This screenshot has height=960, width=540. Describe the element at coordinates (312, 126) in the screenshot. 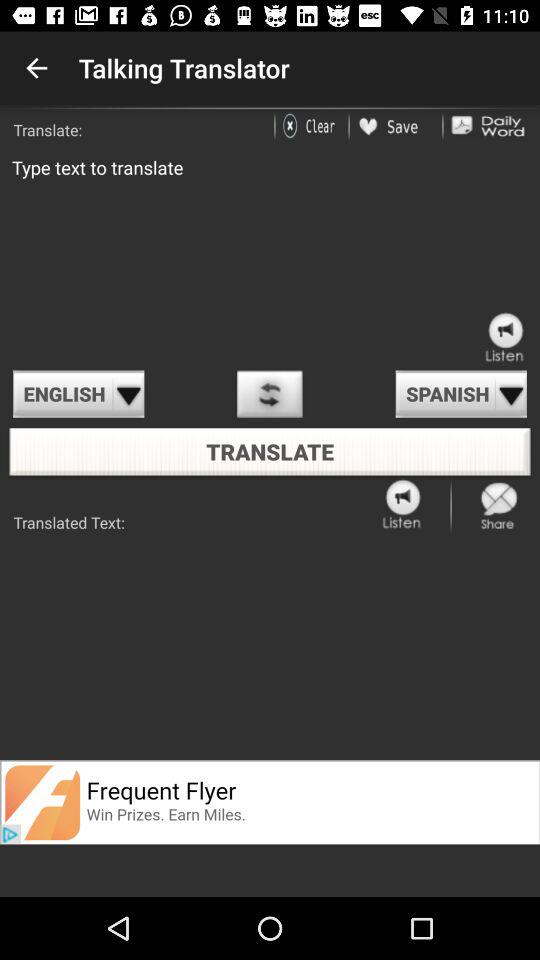

I see `delete text on typing box` at that location.